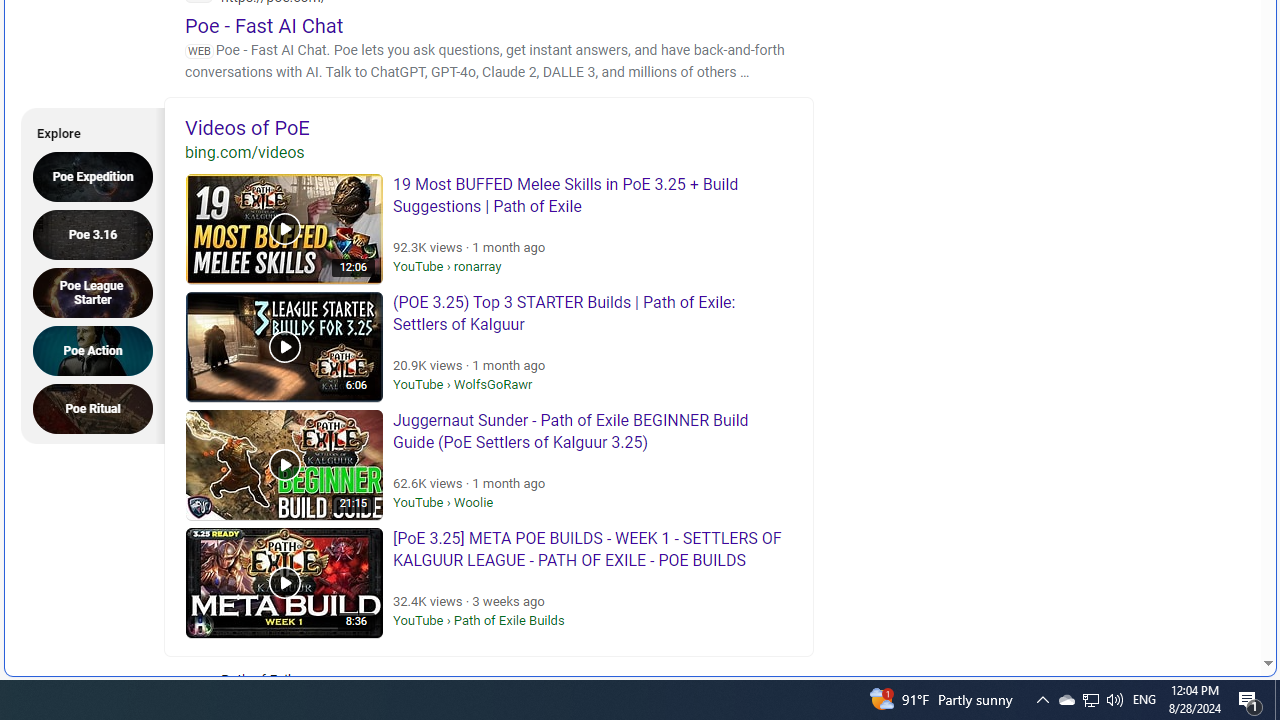  What do you see at coordinates (1222, 604) in the screenshot?
I see `Search more` at bounding box center [1222, 604].